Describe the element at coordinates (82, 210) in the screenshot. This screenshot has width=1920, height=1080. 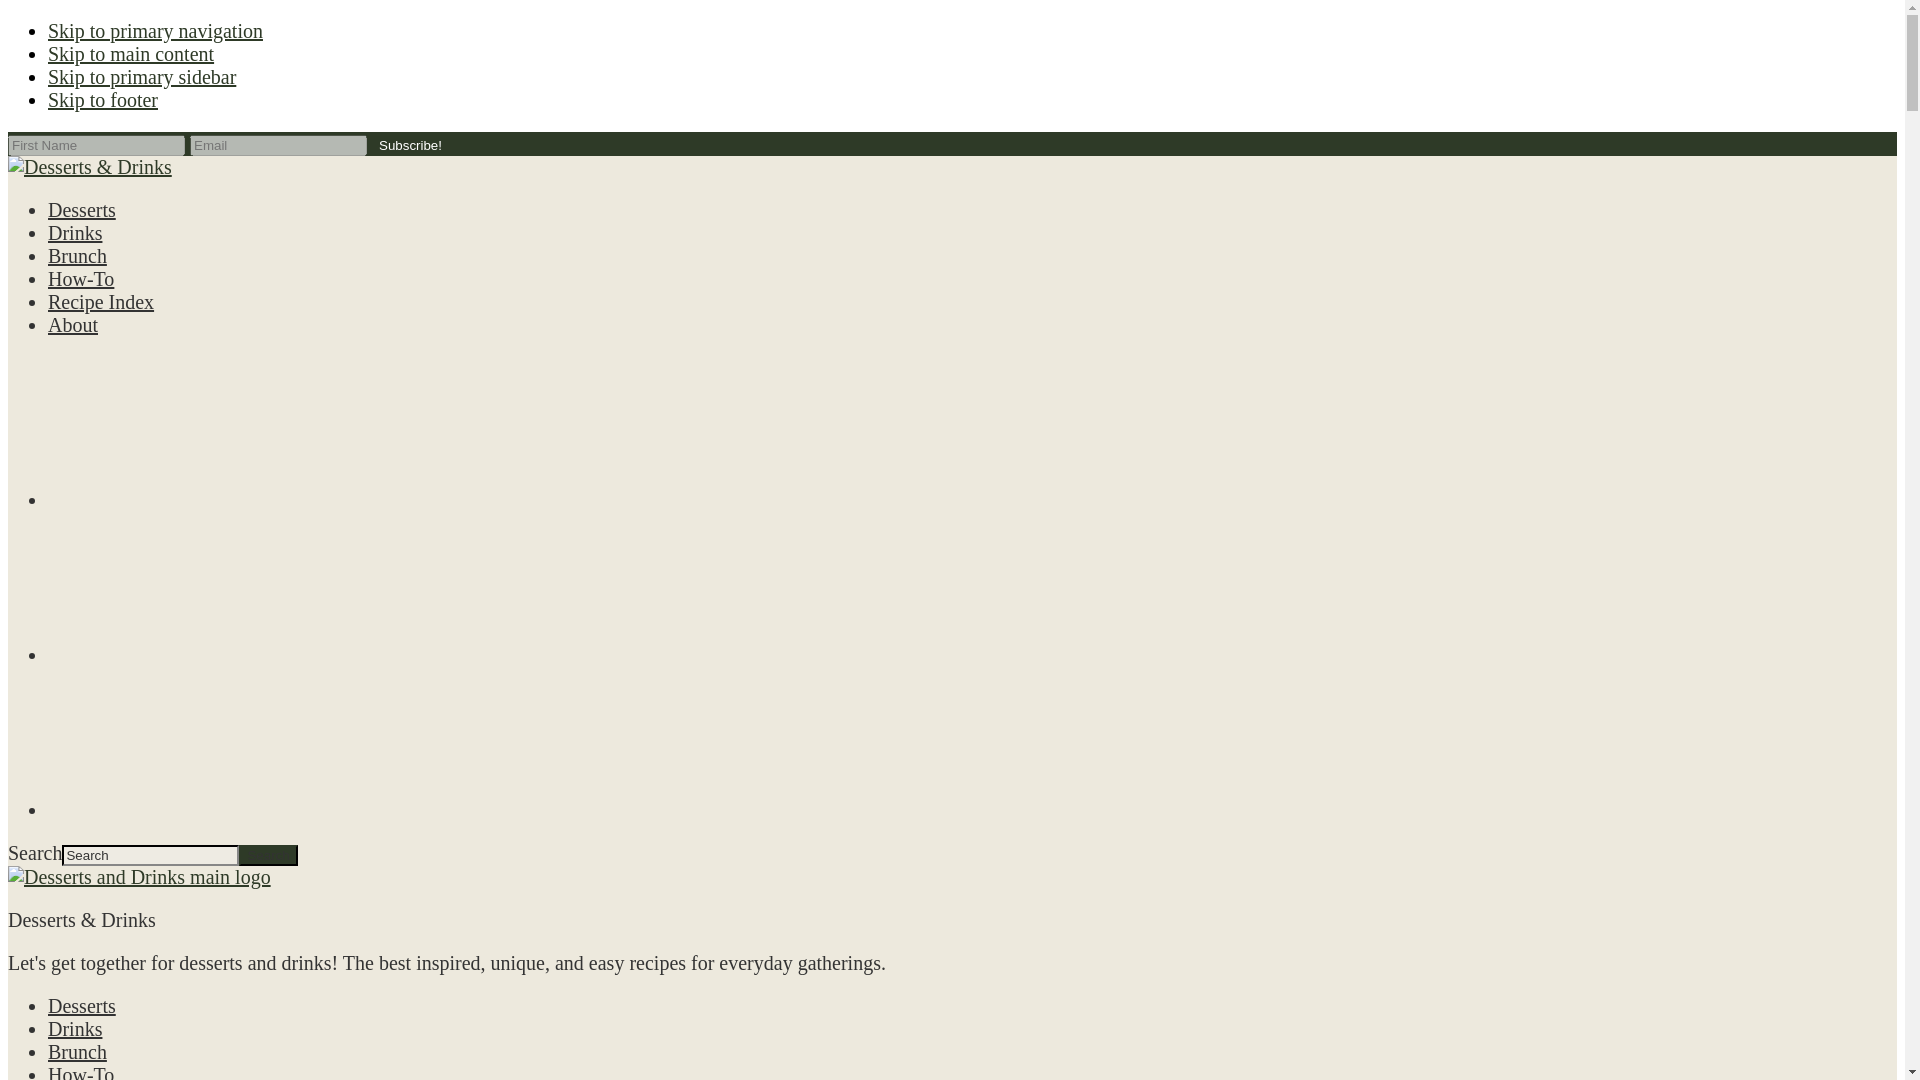
I see `Desserts` at that location.